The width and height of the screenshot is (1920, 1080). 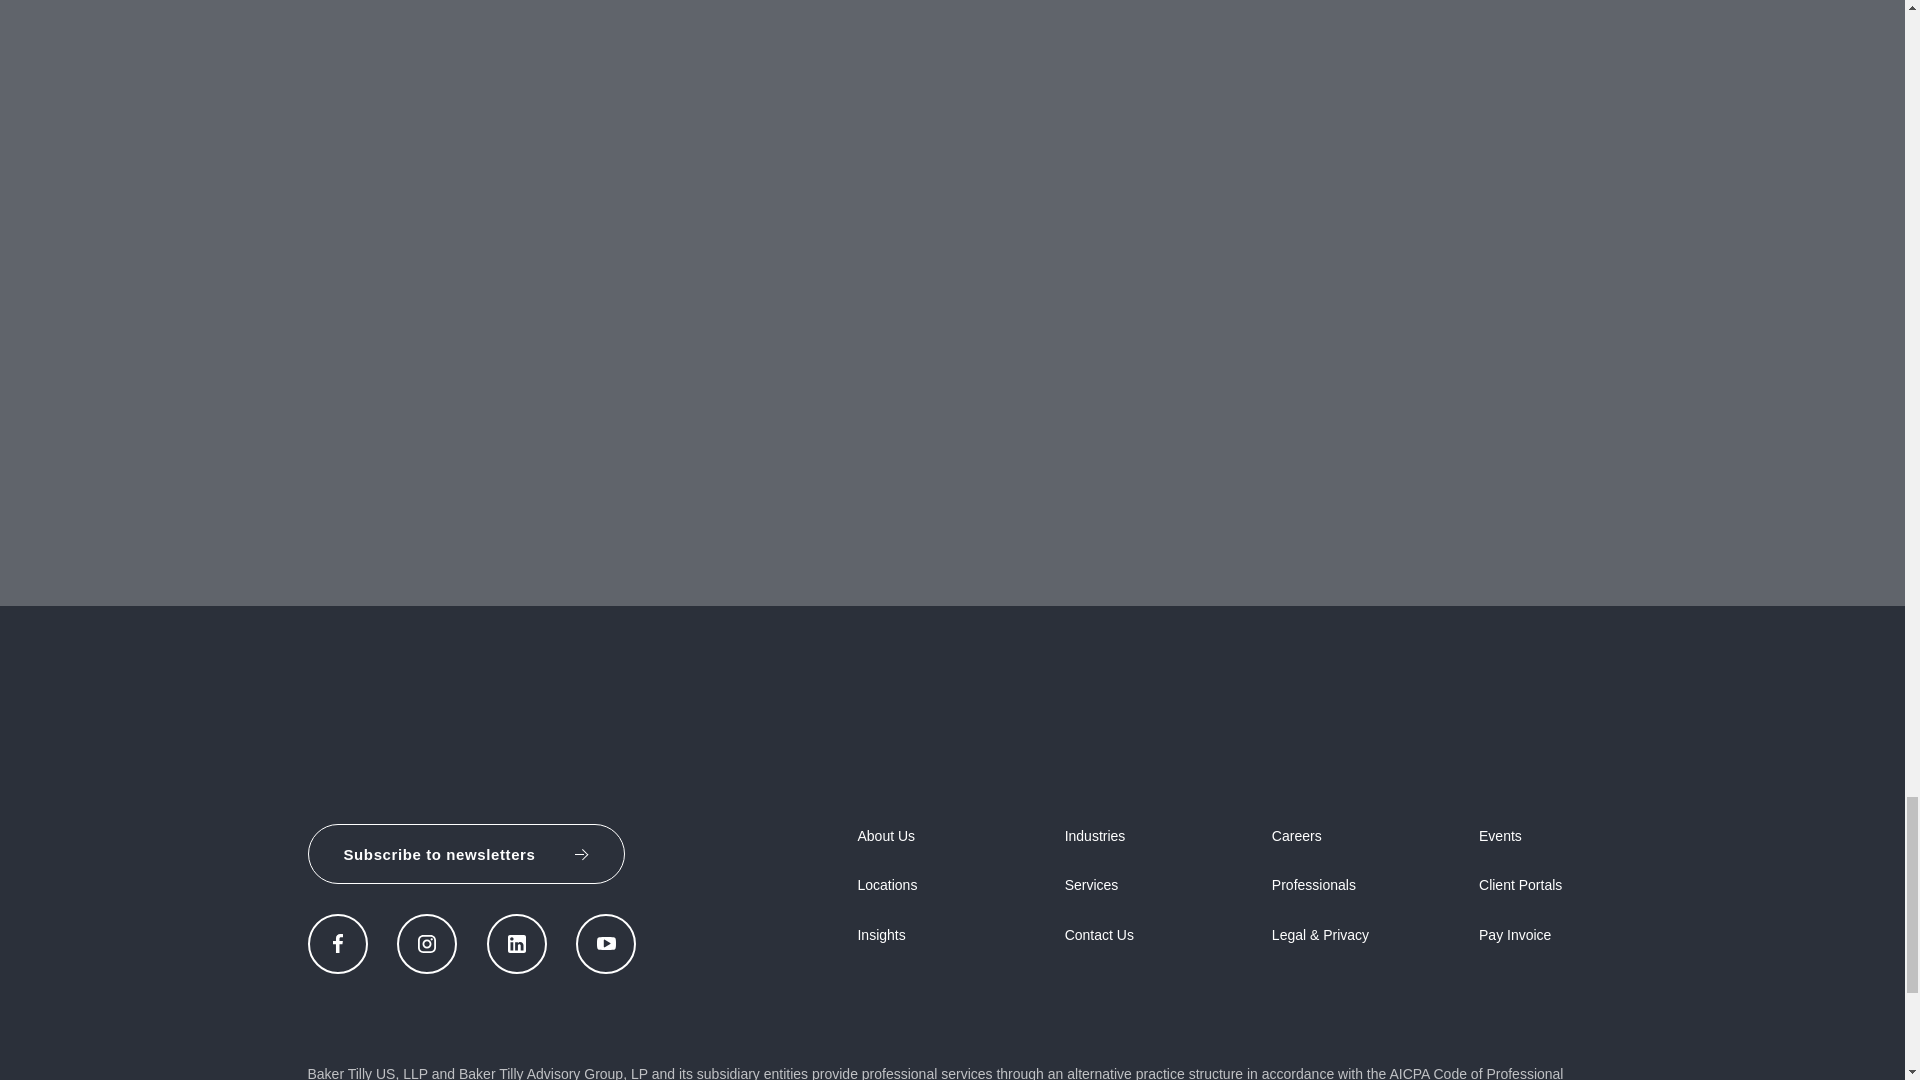 What do you see at coordinates (1296, 836) in the screenshot?
I see `Careers` at bounding box center [1296, 836].